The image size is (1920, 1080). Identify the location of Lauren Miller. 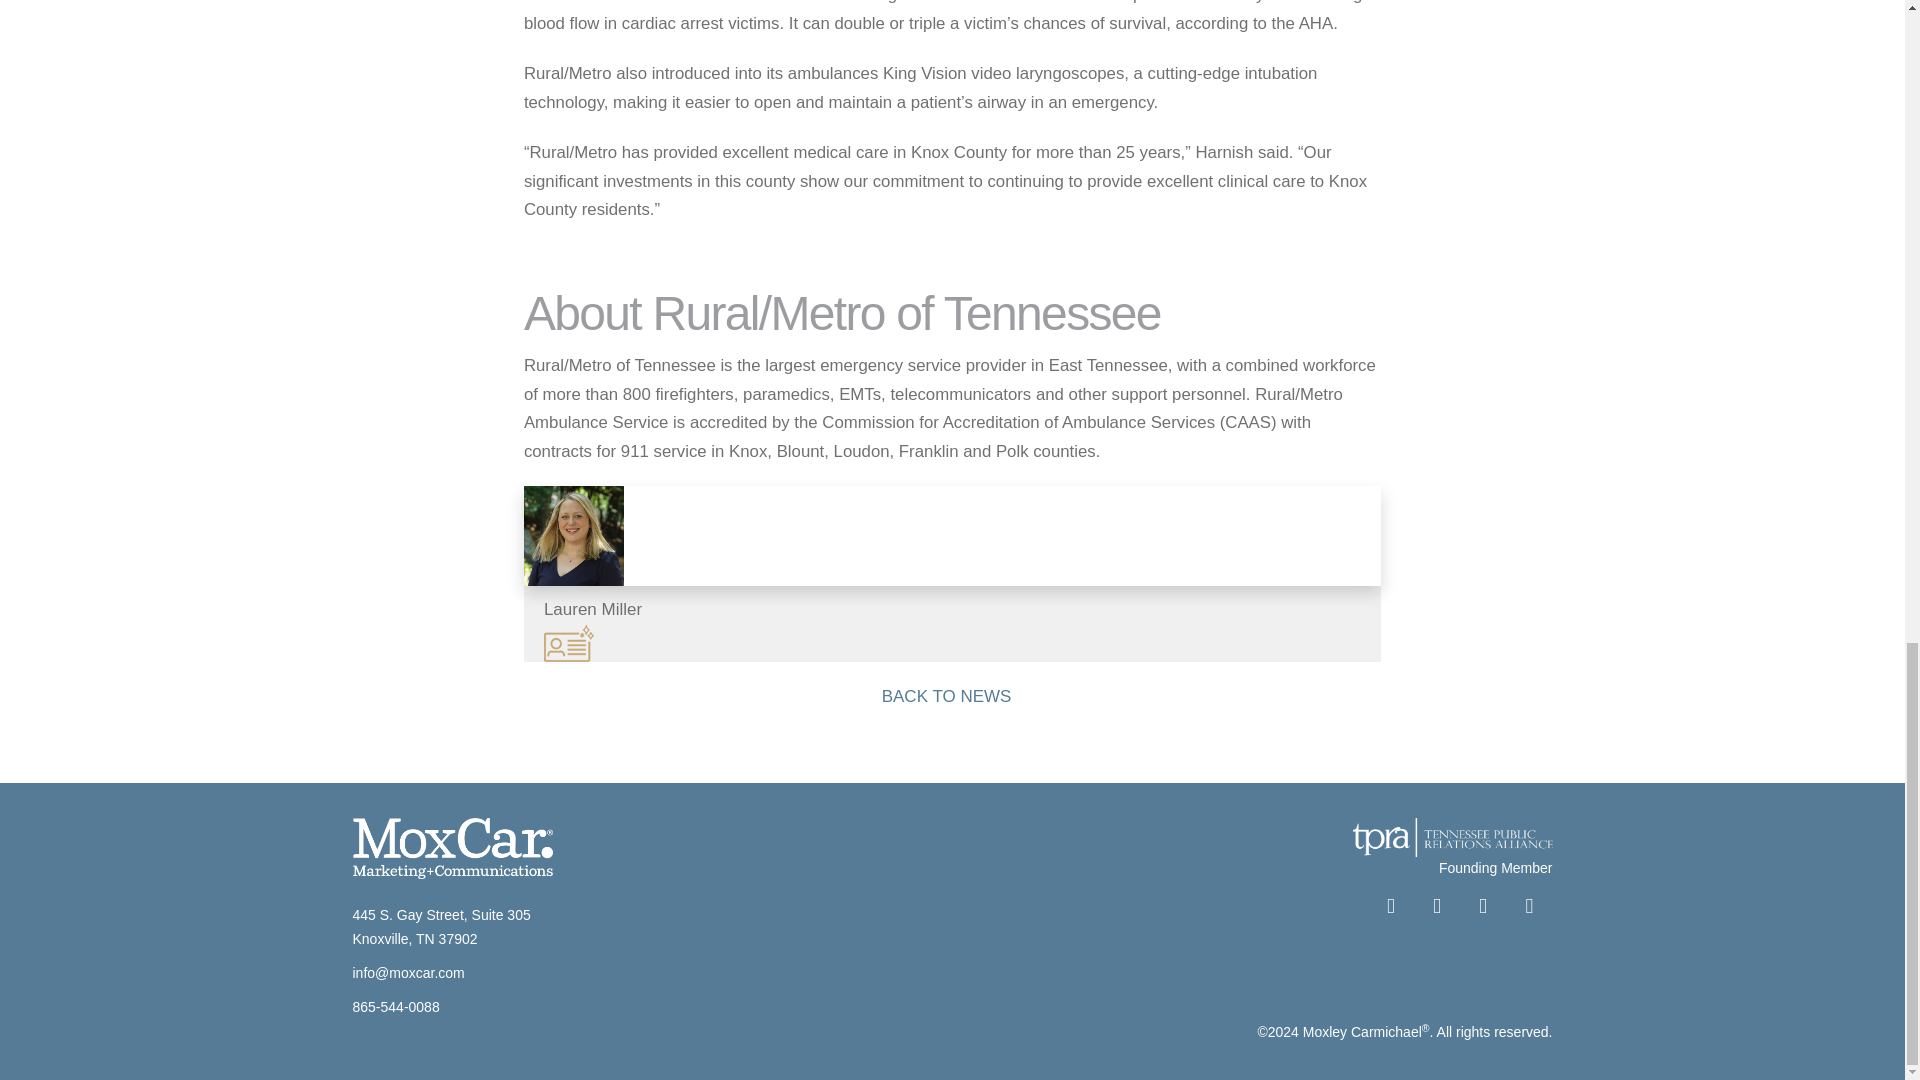
(952, 574).